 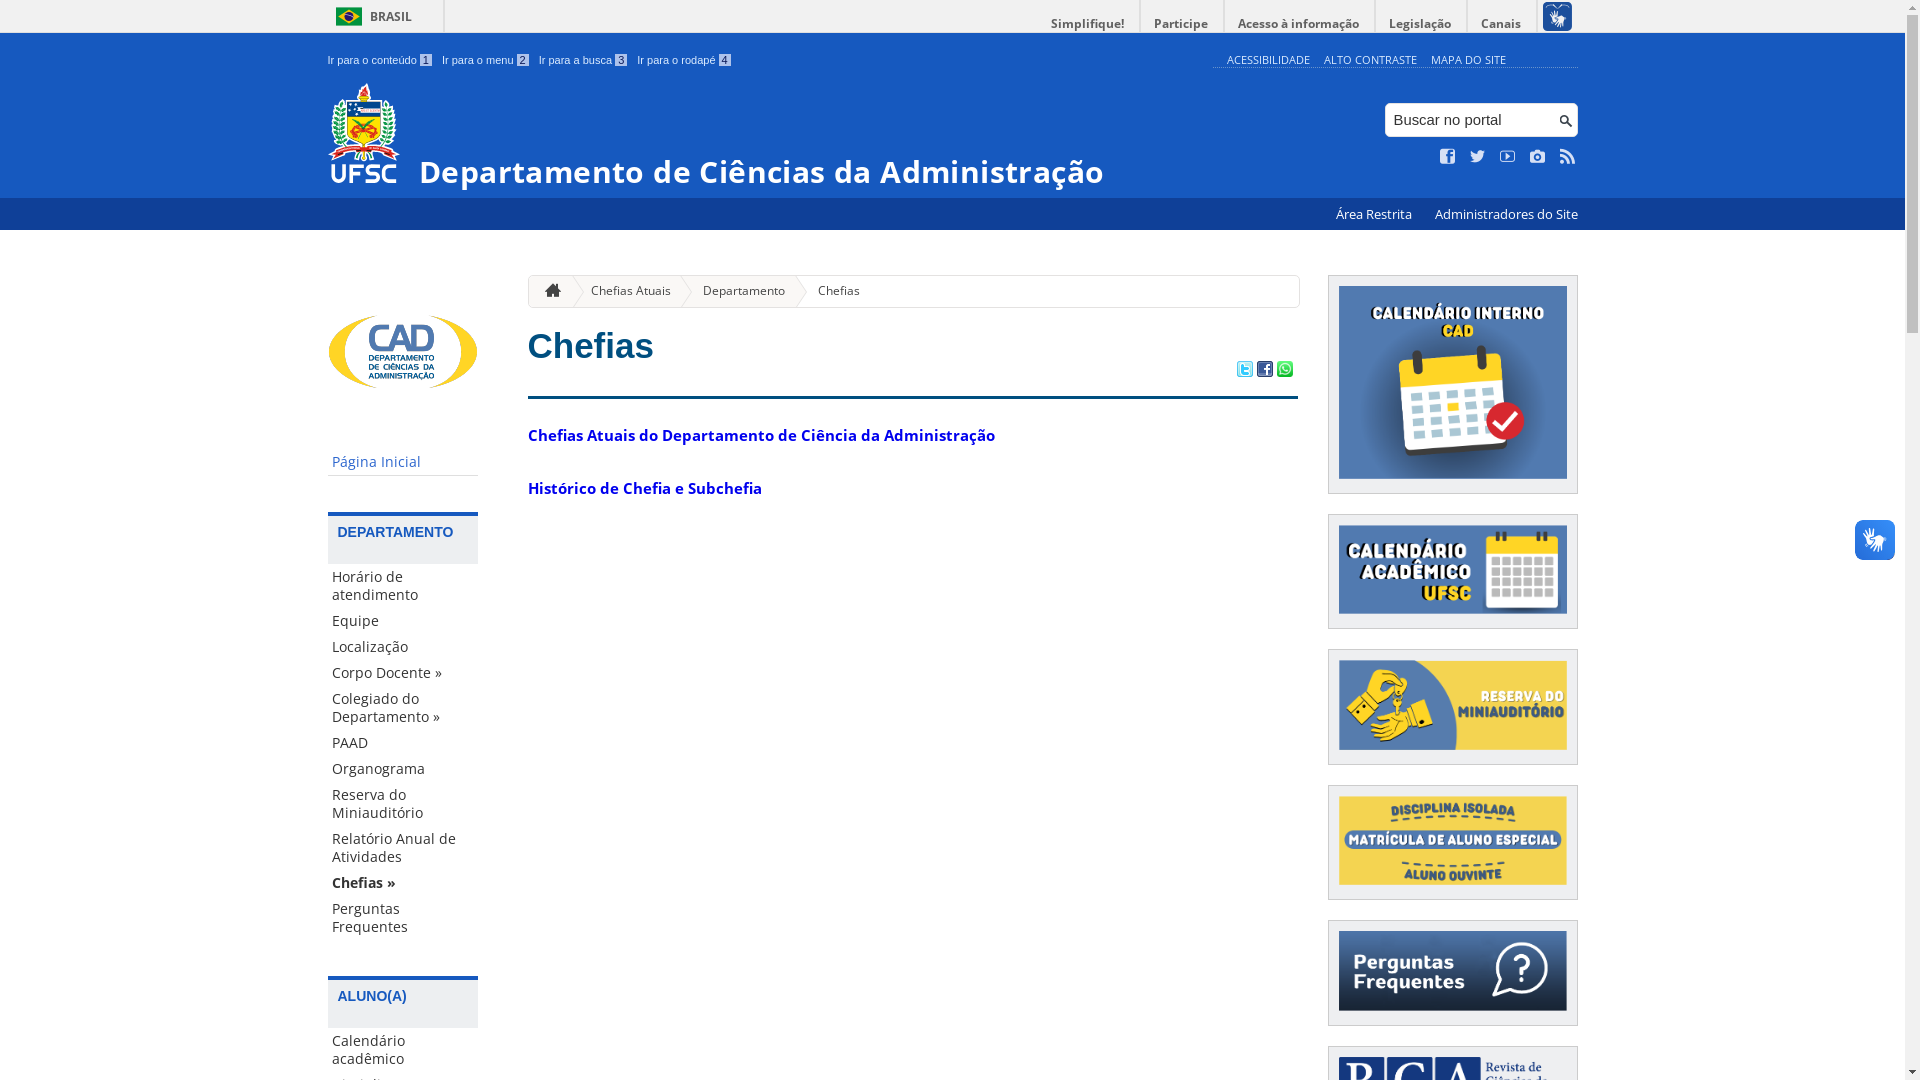 What do you see at coordinates (1088, 24) in the screenshot?
I see `Simplifique!` at bounding box center [1088, 24].